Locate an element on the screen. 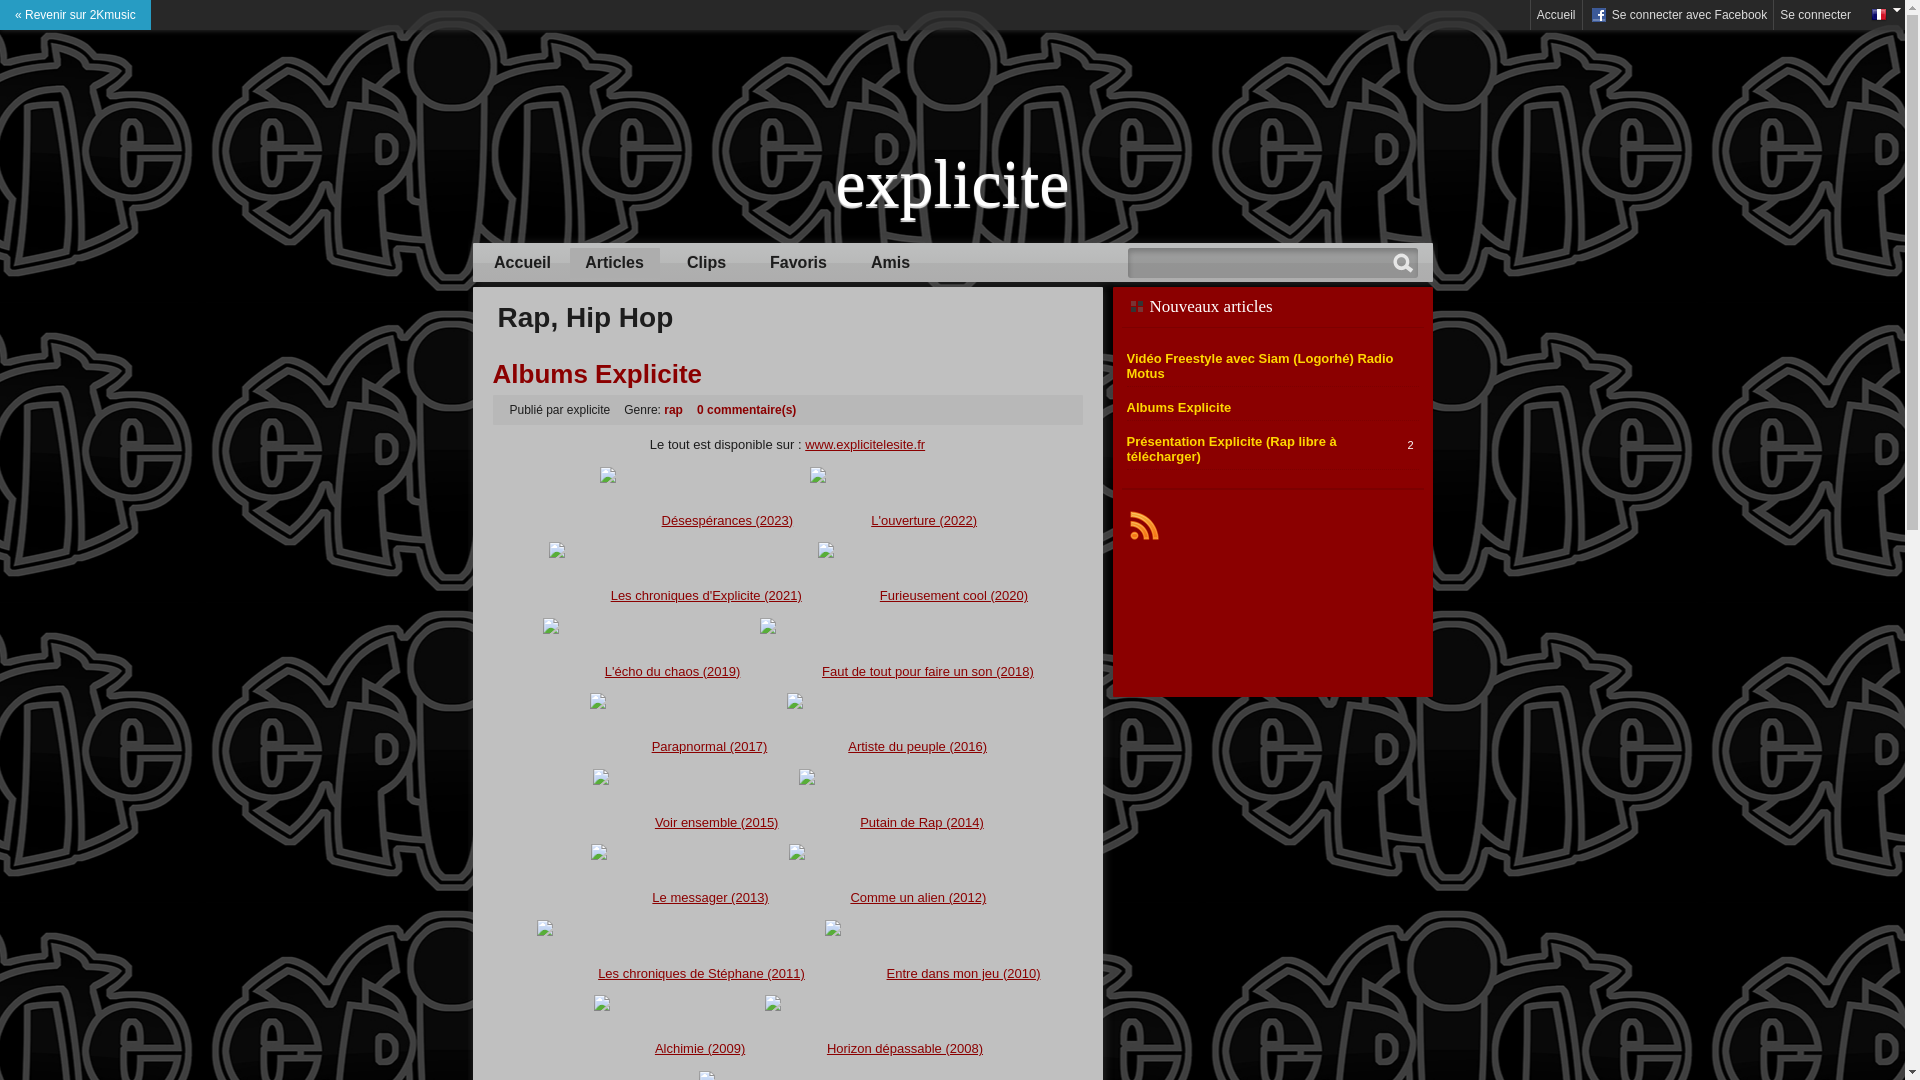 The image size is (1920, 1080). Artiste du peuple (2016) is located at coordinates (918, 746).